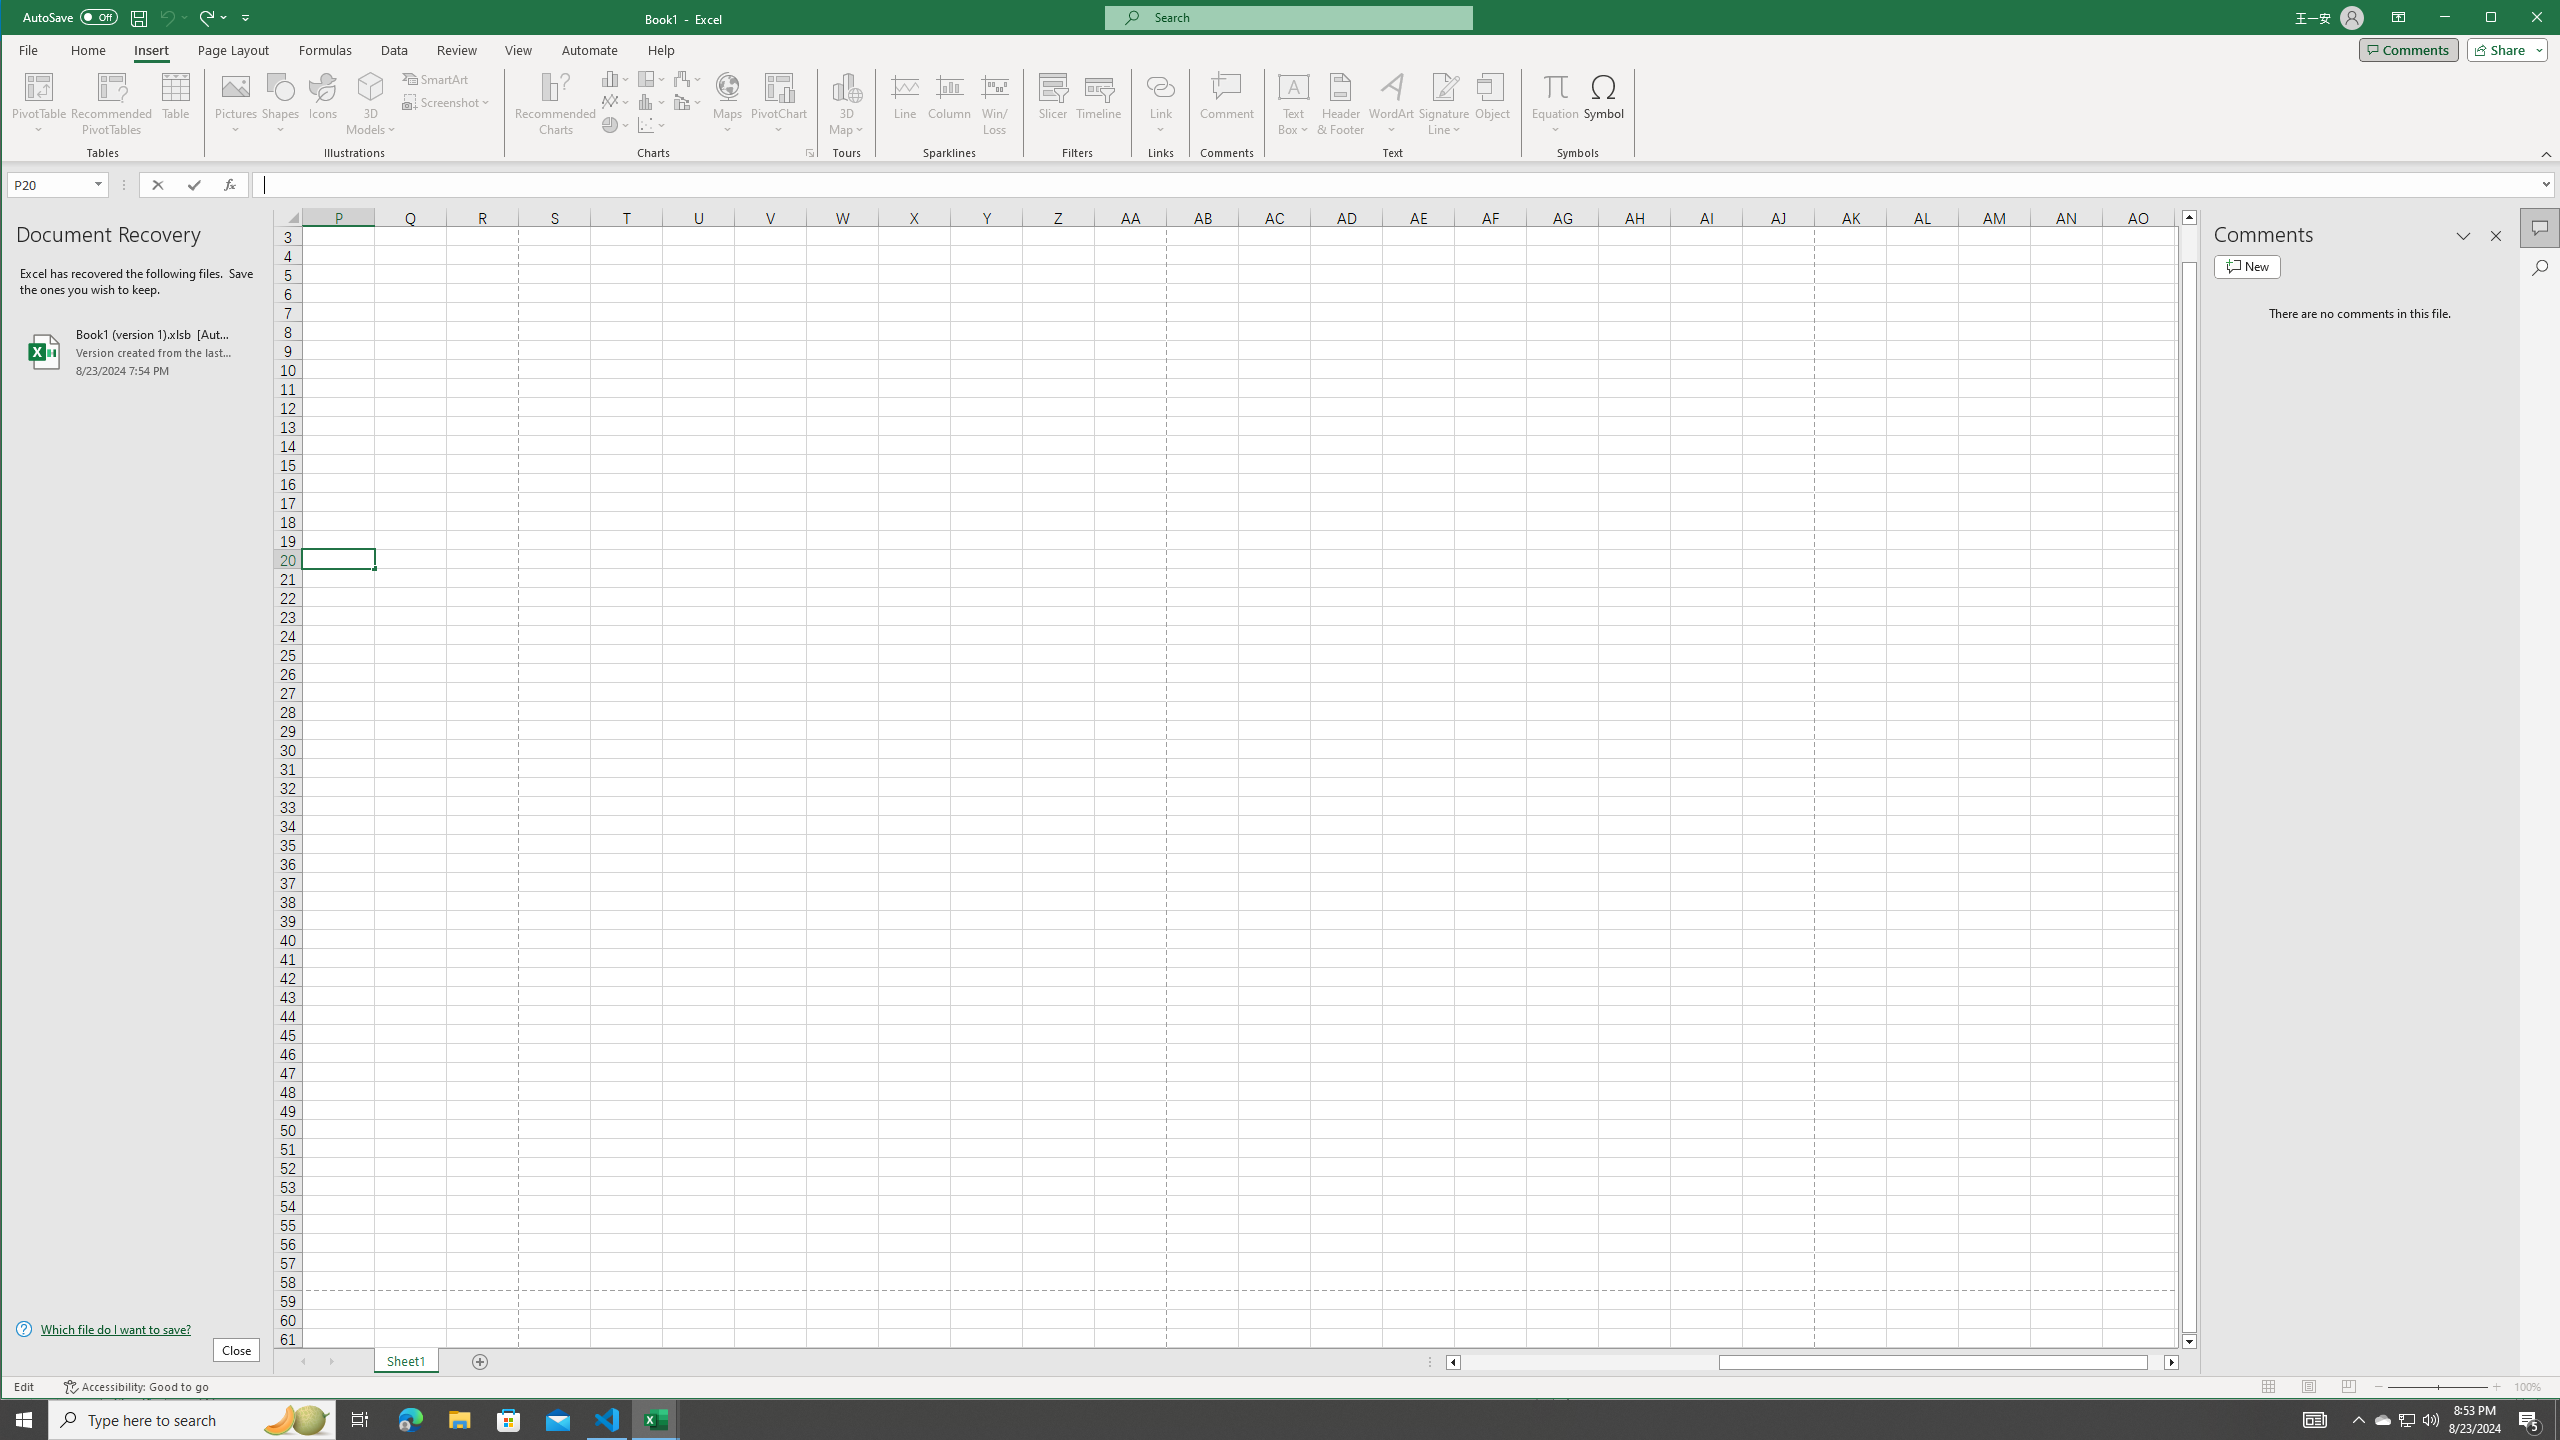 Image resolution: width=2560 pixels, height=1440 pixels. I want to click on Line down, so click(2190, 1342).